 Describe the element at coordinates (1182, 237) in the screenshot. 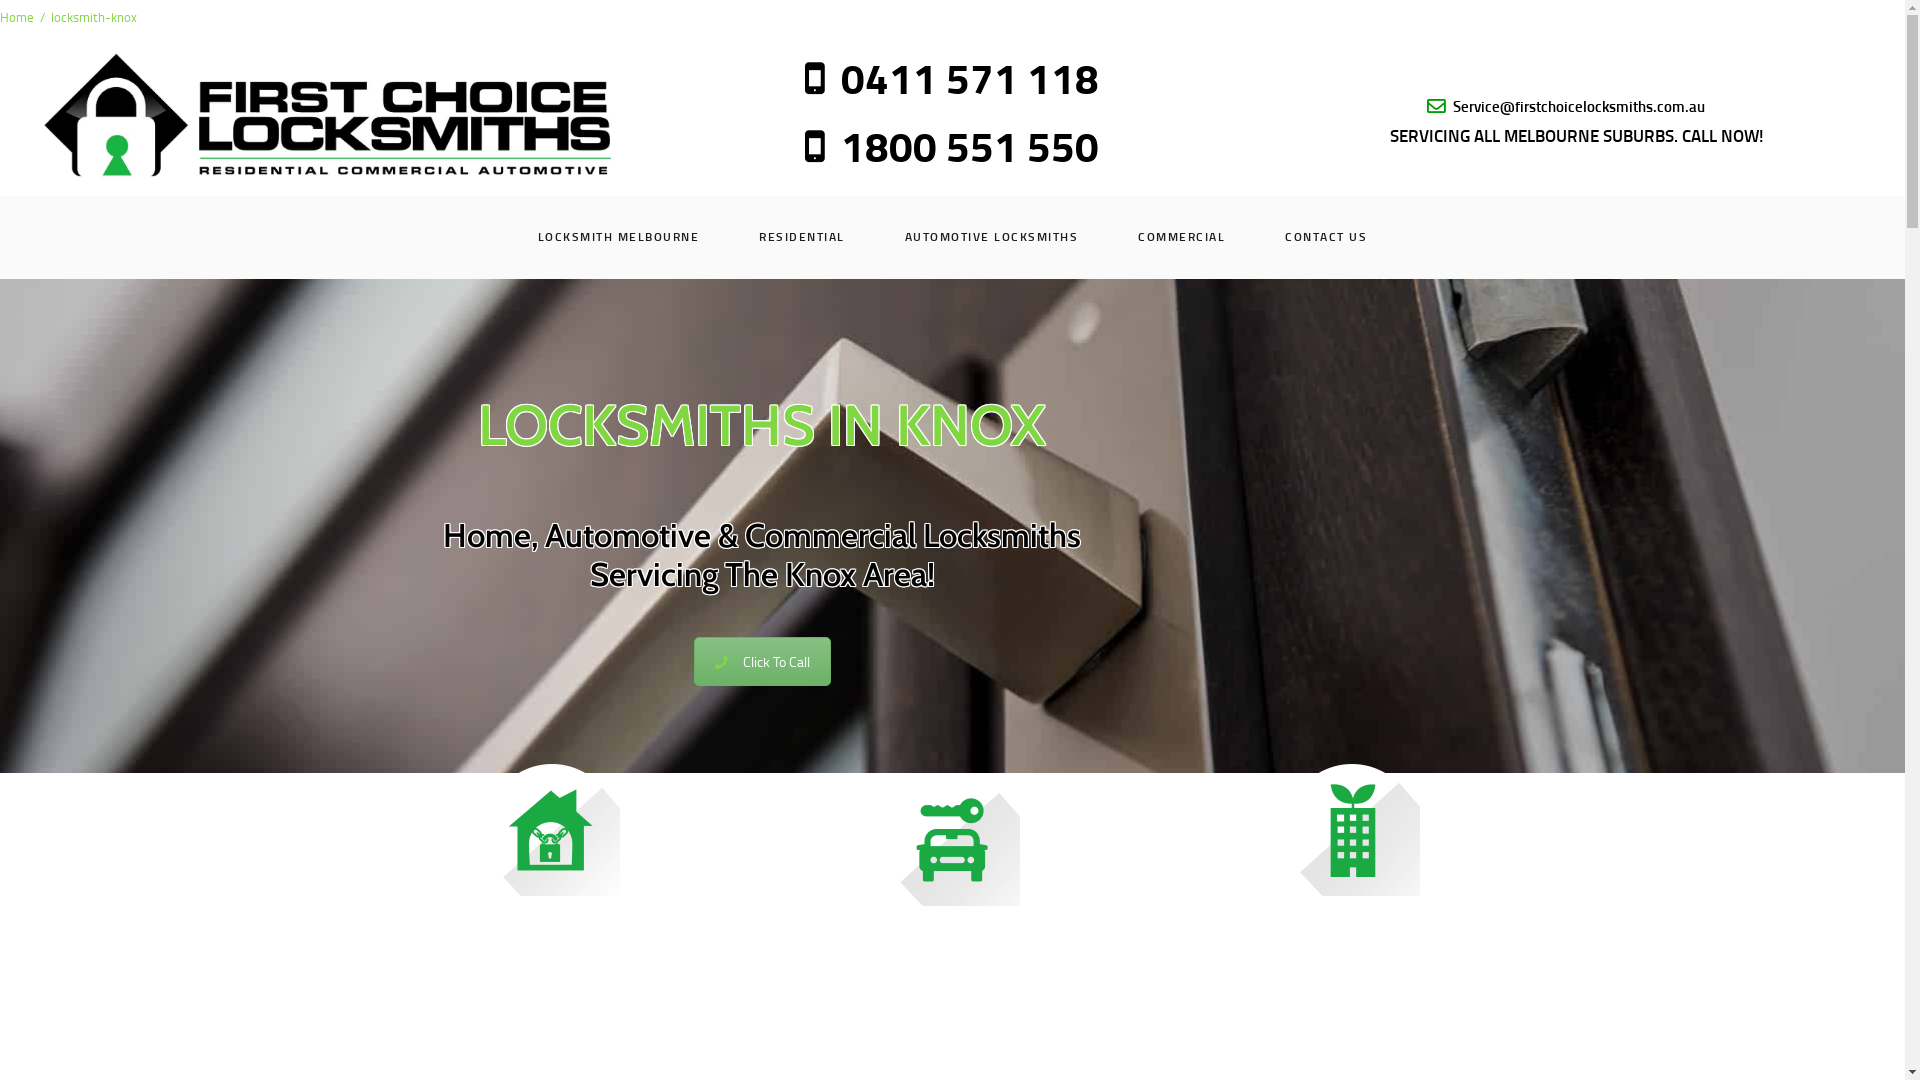

I see `COMMERCIAL` at that location.